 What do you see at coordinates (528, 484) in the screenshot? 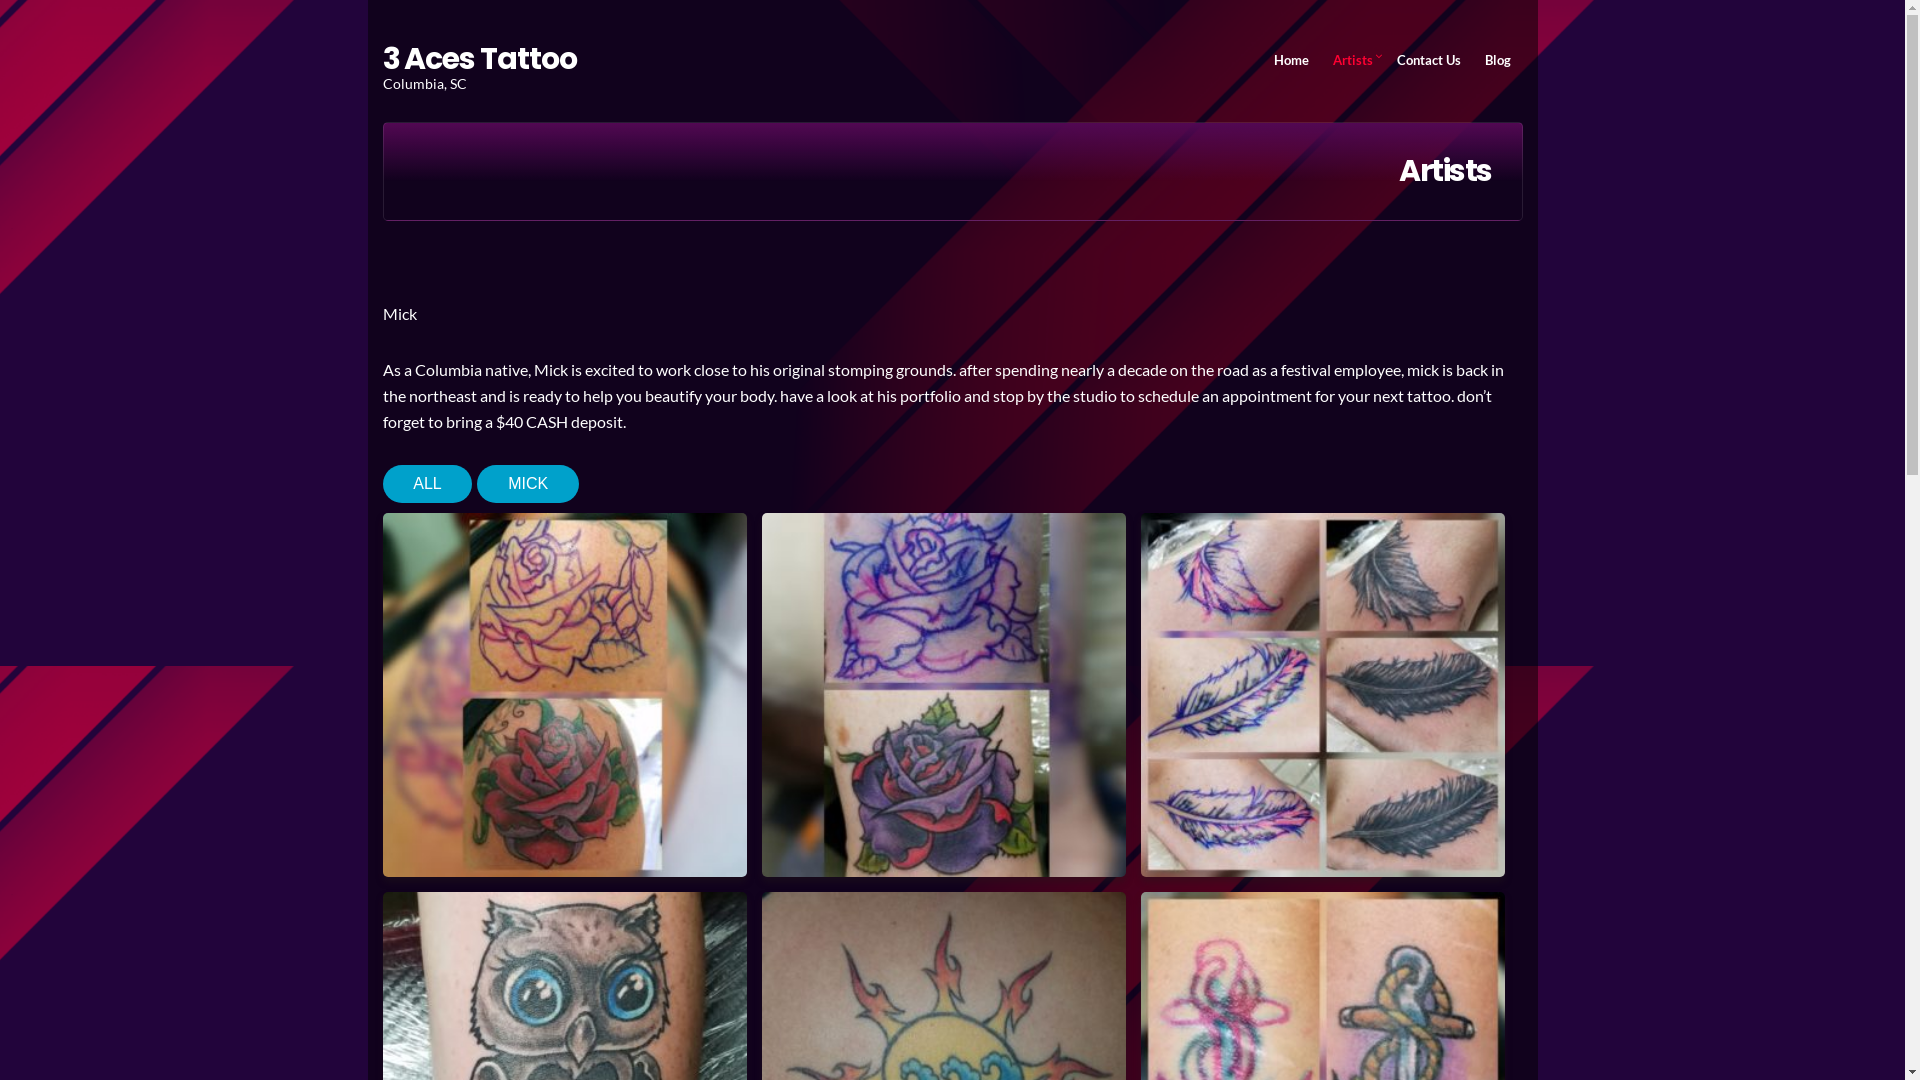
I see `MICK` at bounding box center [528, 484].